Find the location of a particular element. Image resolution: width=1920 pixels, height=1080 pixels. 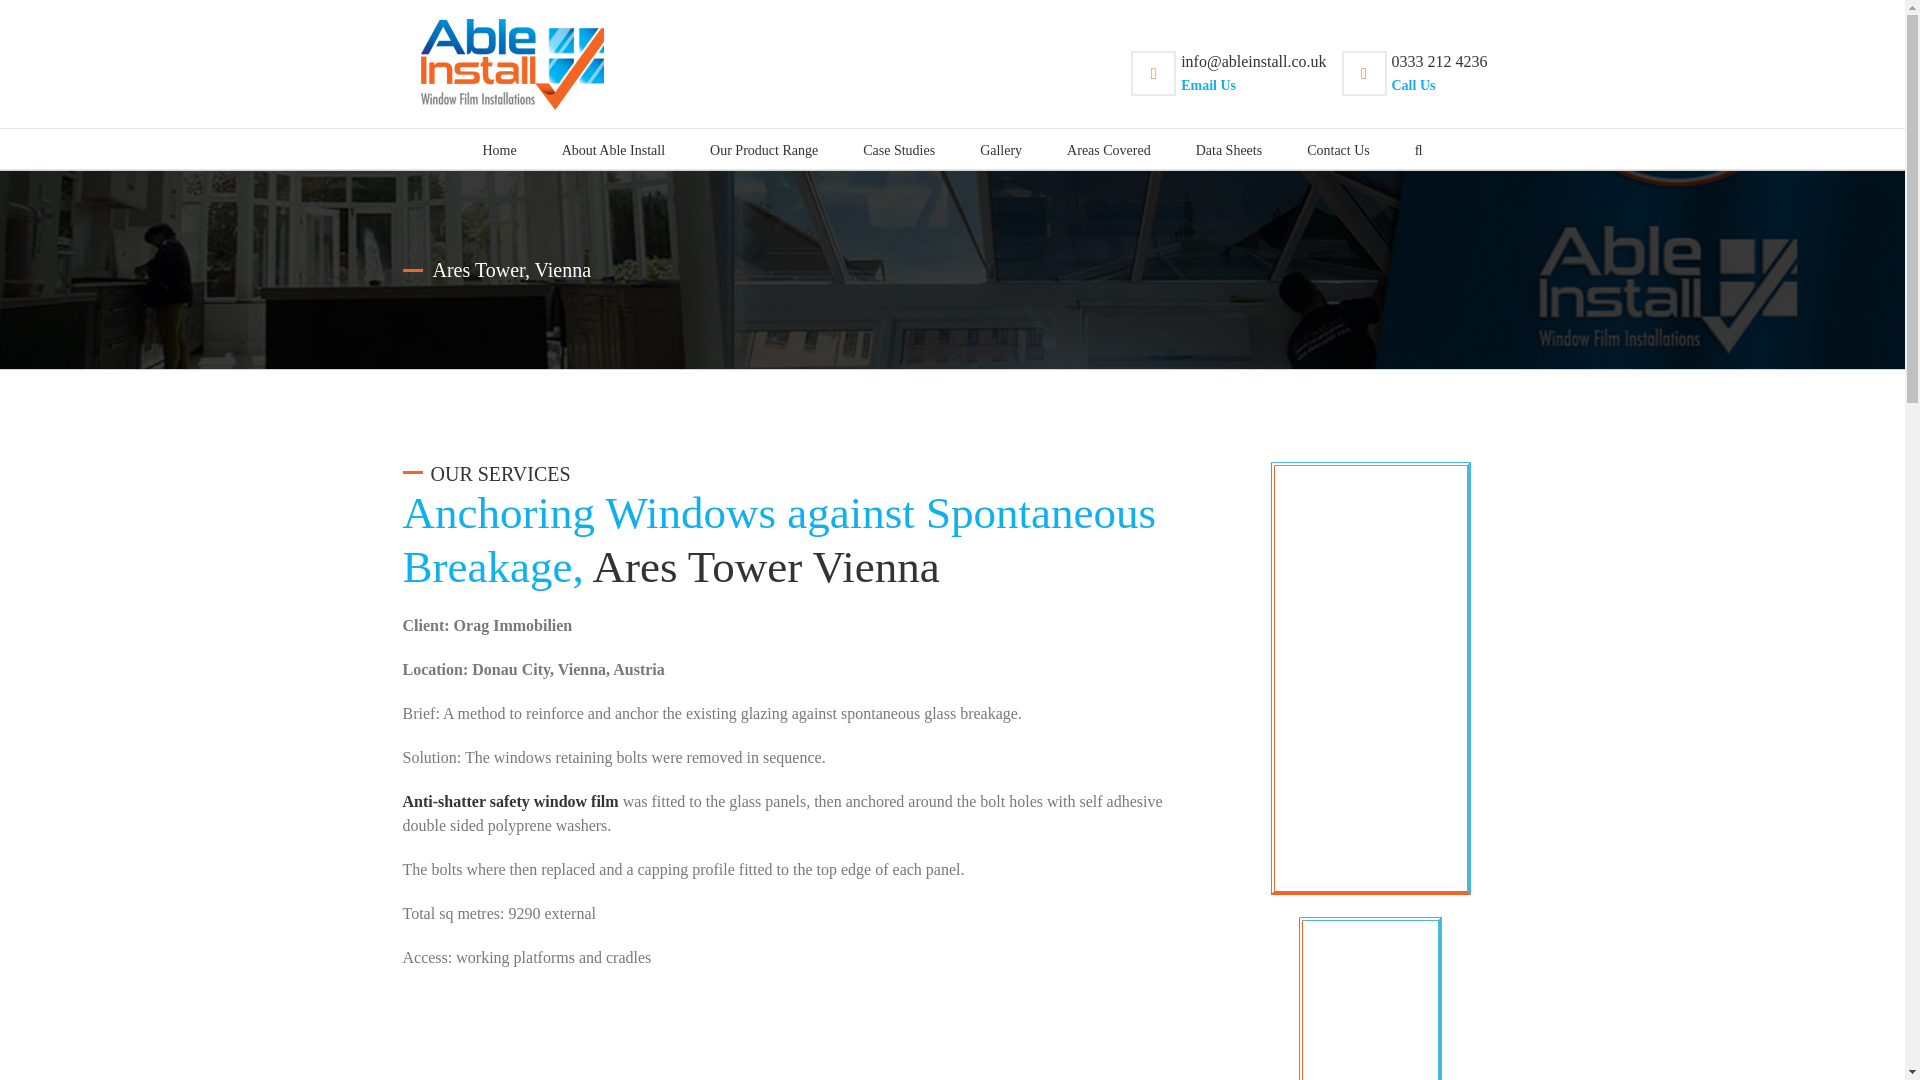

About Able Install is located at coordinates (1415, 74).